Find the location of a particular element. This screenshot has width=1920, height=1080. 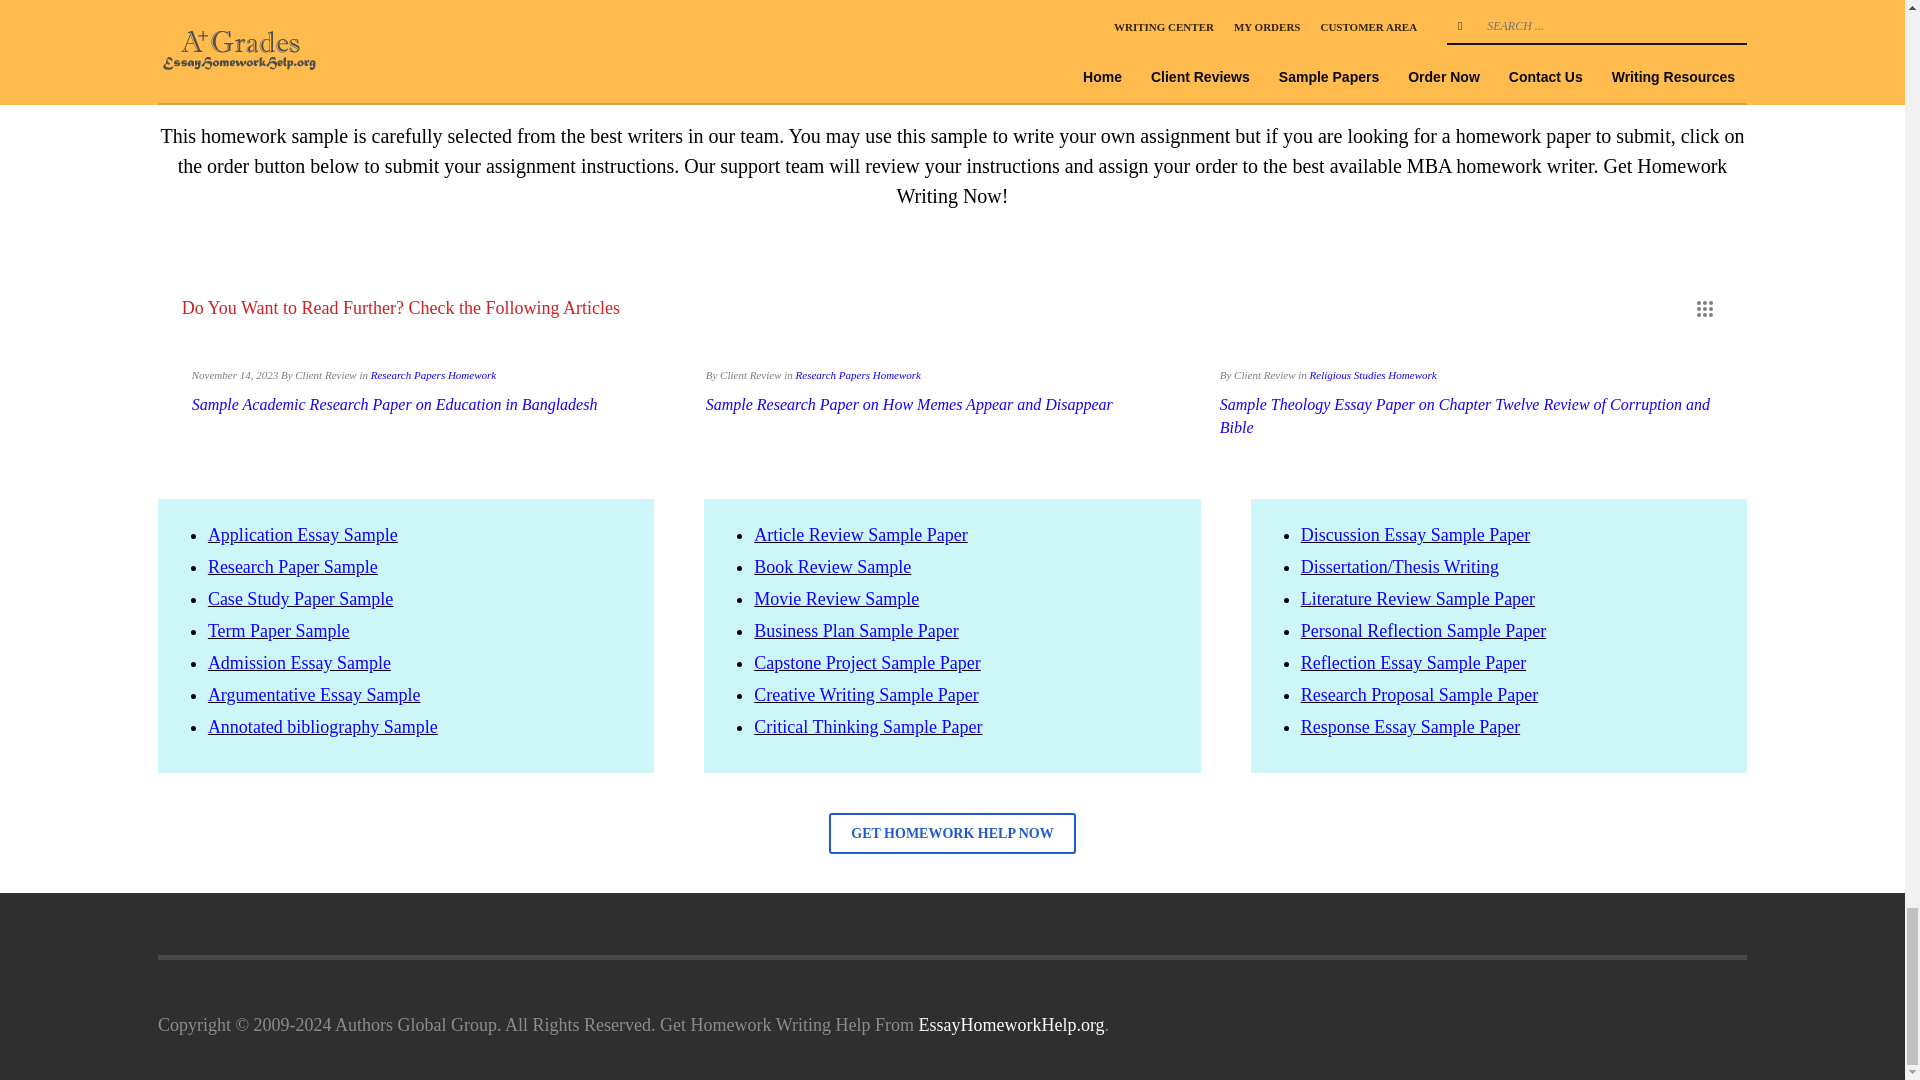

Religious Studies Homework is located at coordinates (1372, 375).